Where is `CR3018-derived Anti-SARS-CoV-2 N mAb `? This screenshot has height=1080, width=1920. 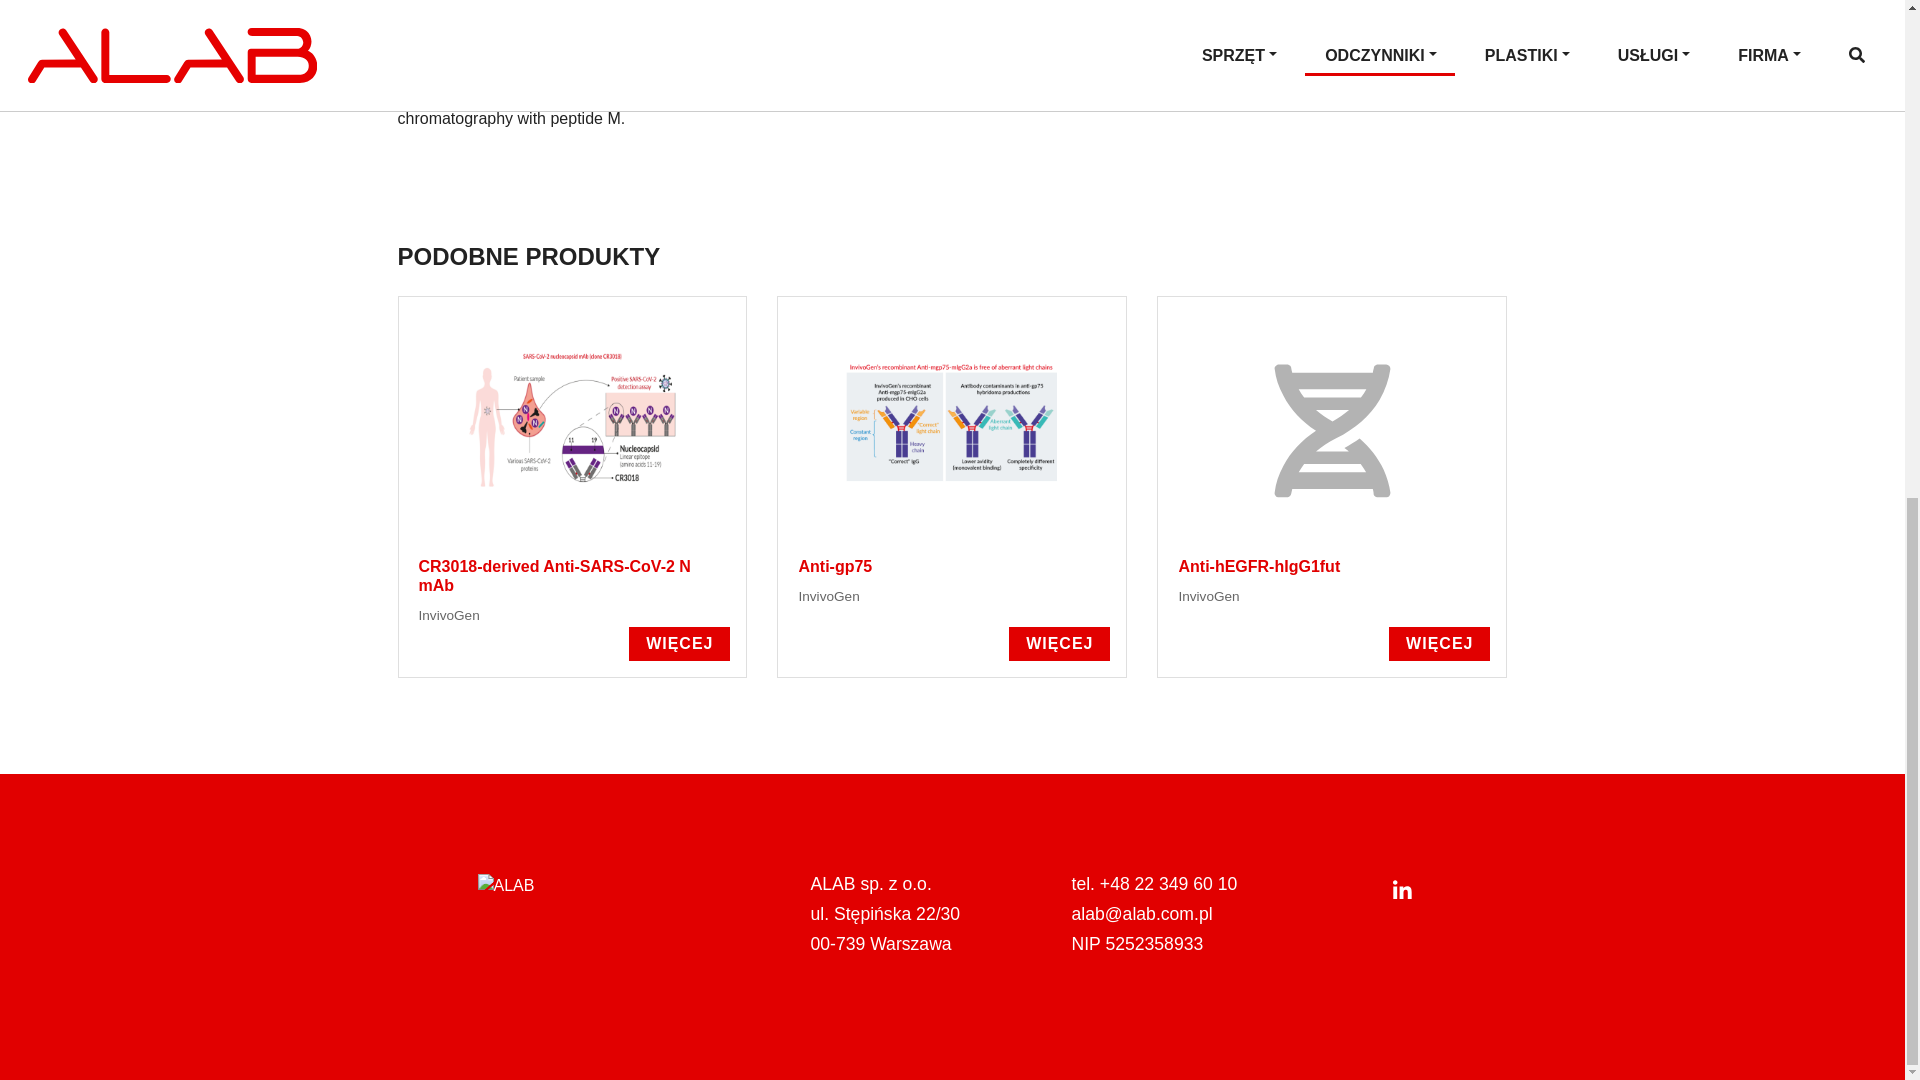 CR3018-derived Anti-SARS-CoV-2 N mAb  is located at coordinates (679, 644).